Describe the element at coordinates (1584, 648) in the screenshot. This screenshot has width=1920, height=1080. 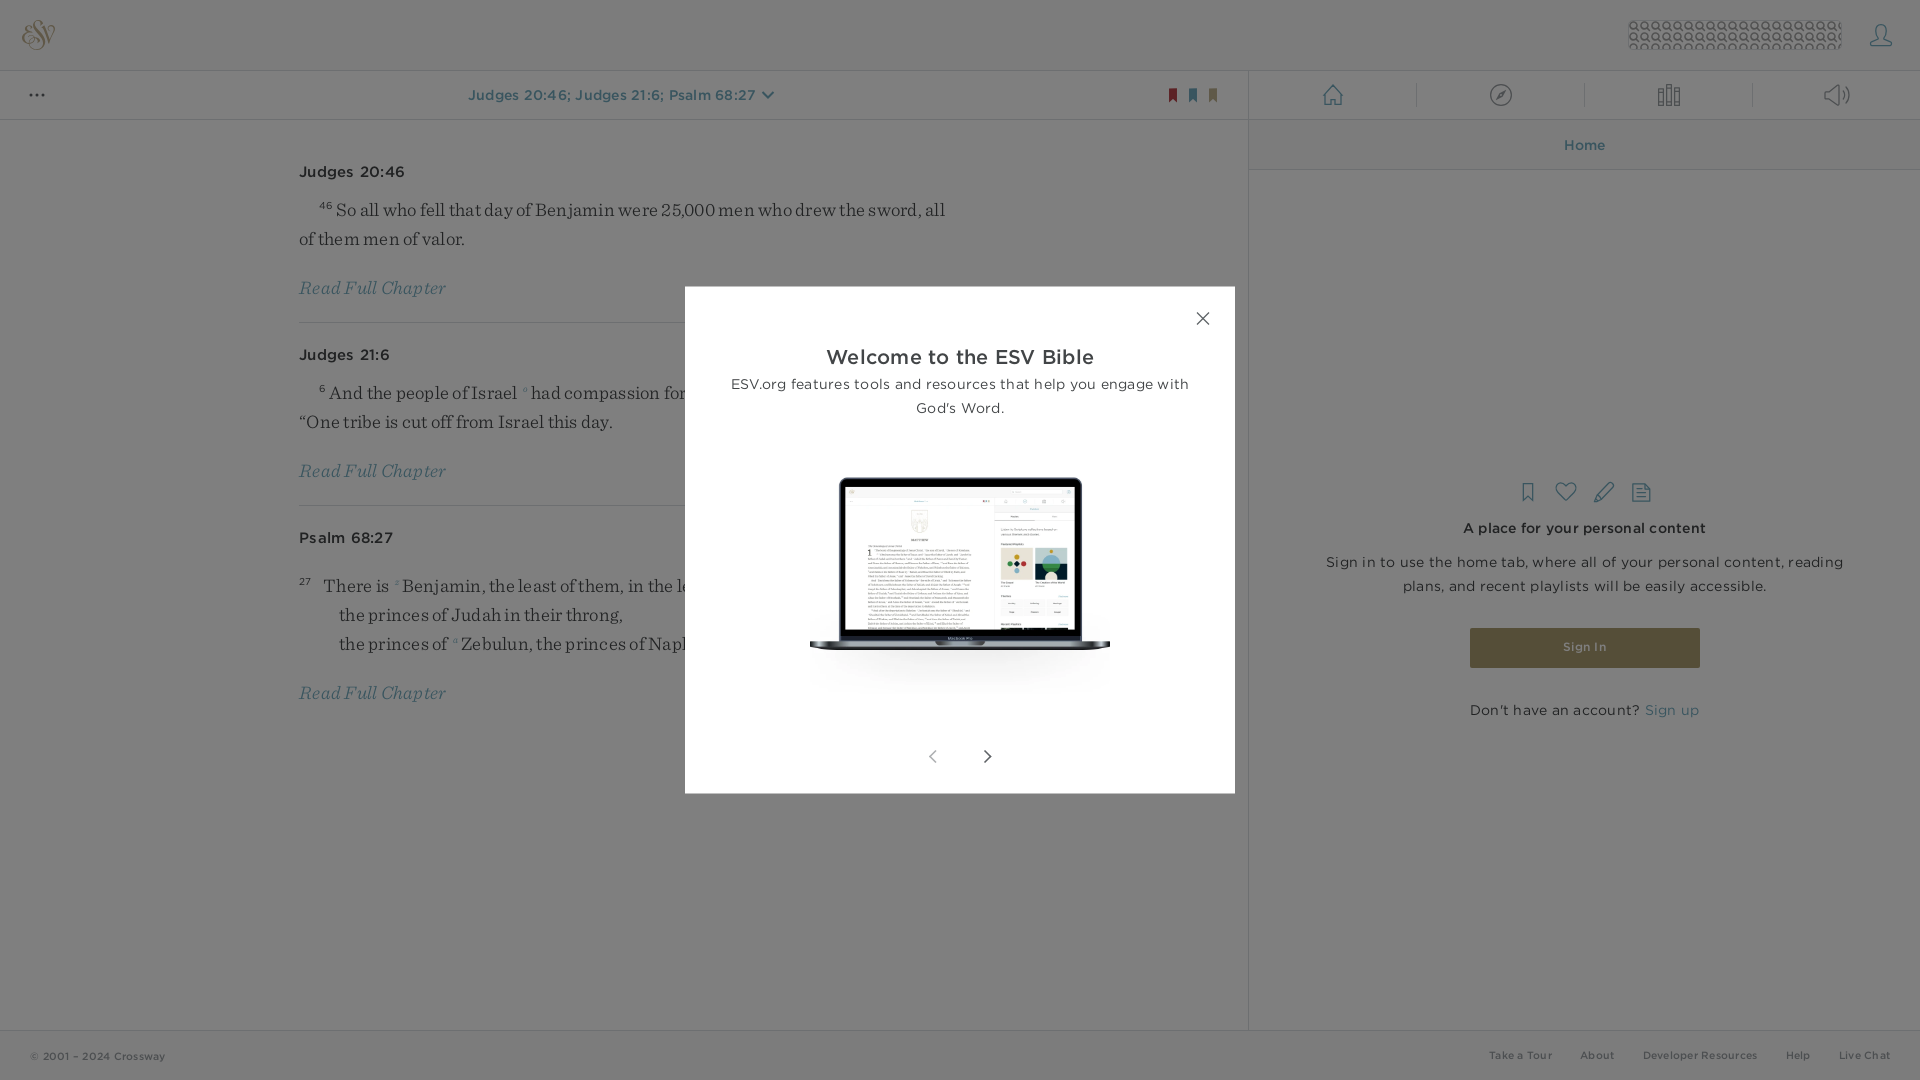
I see `Sign In` at that location.